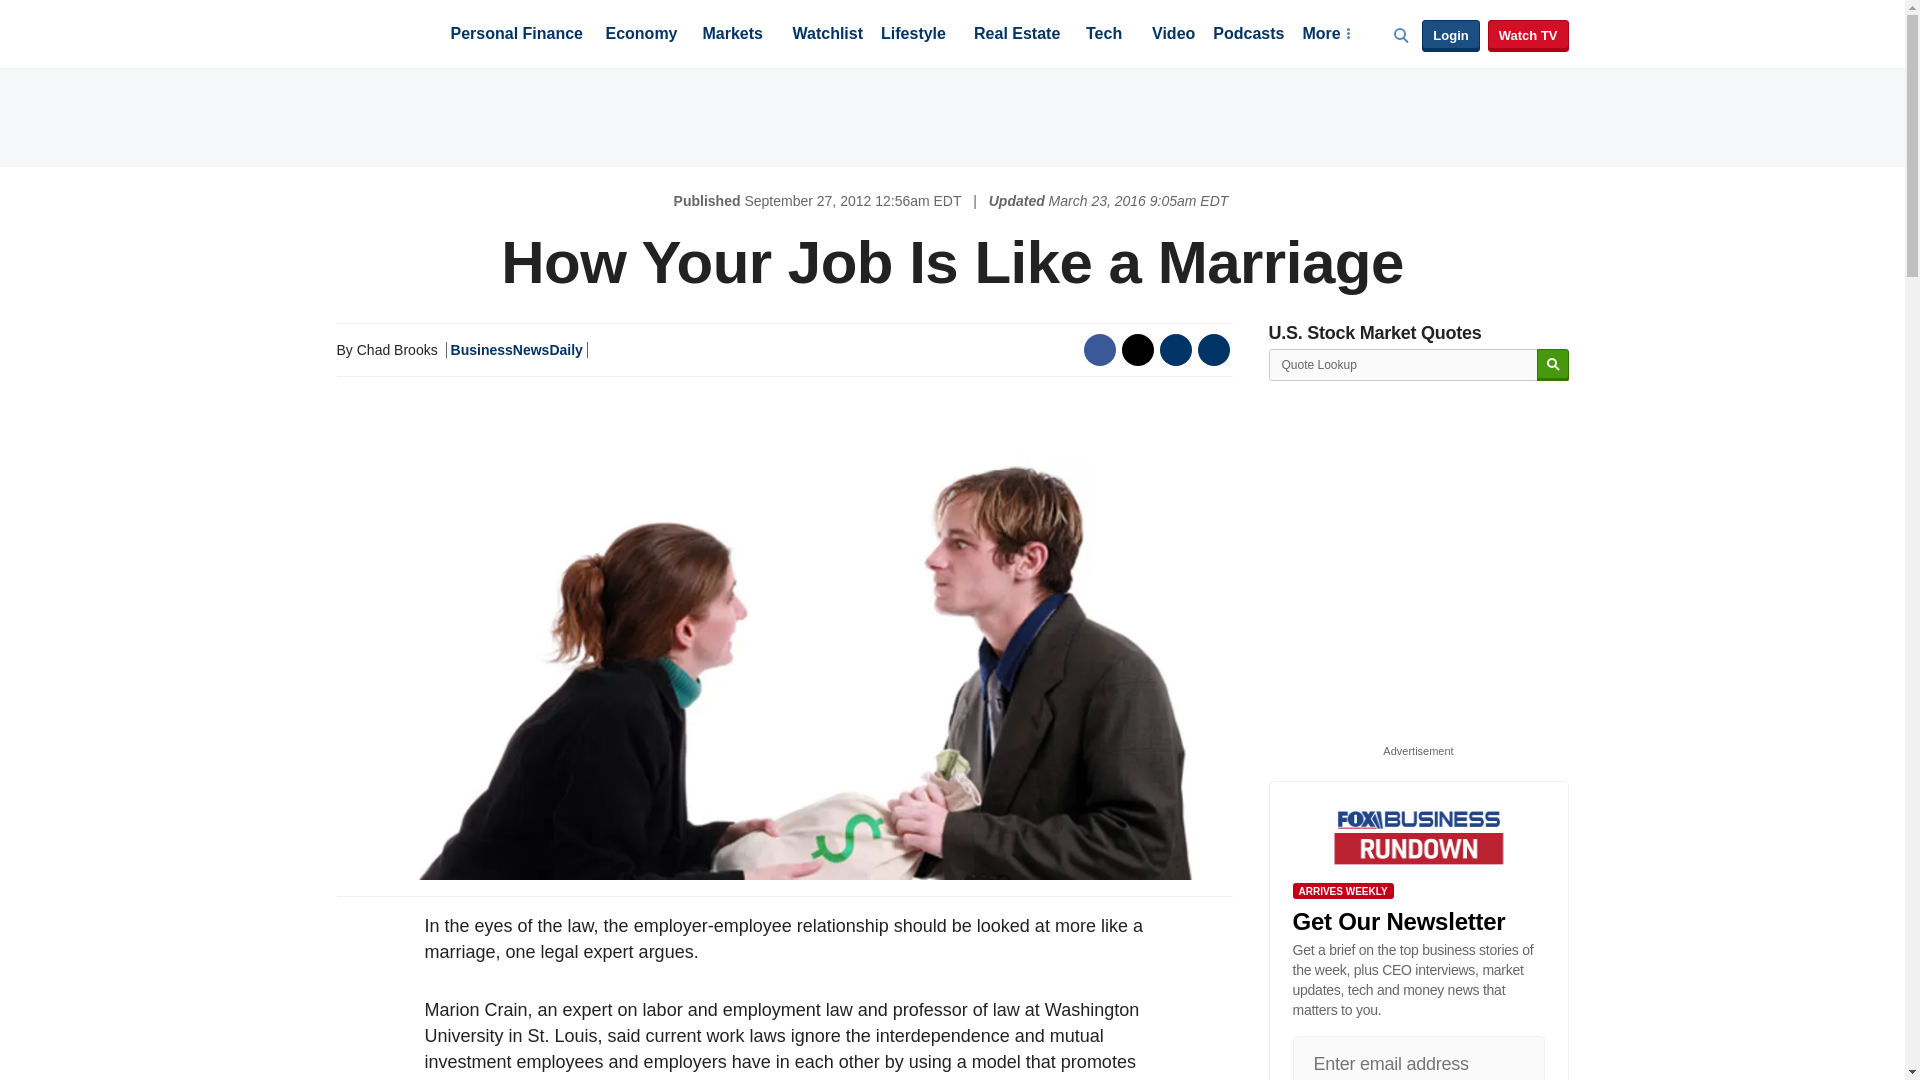 The height and width of the screenshot is (1080, 1920). I want to click on Login, so click(1450, 36).